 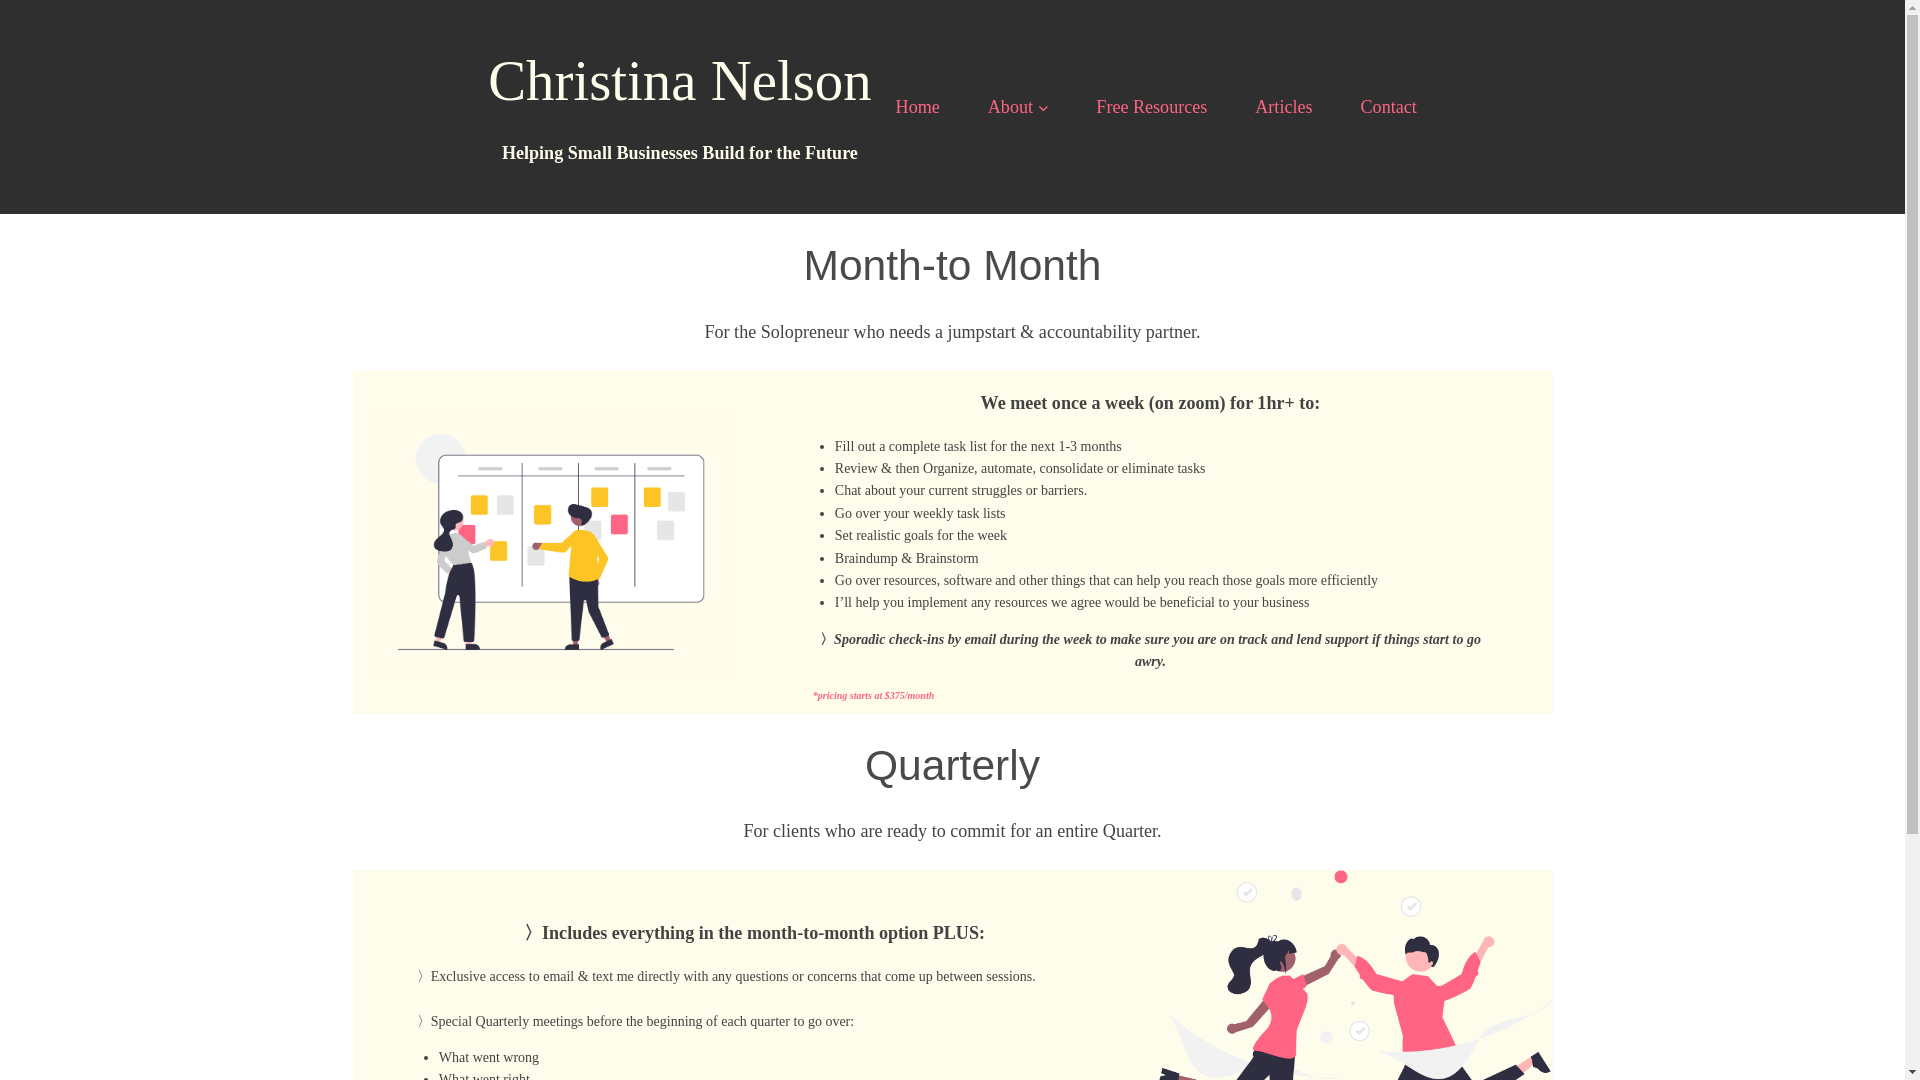 What do you see at coordinates (1152, 107) in the screenshot?
I see `Free Resources` at bounding box center [1152, 107].